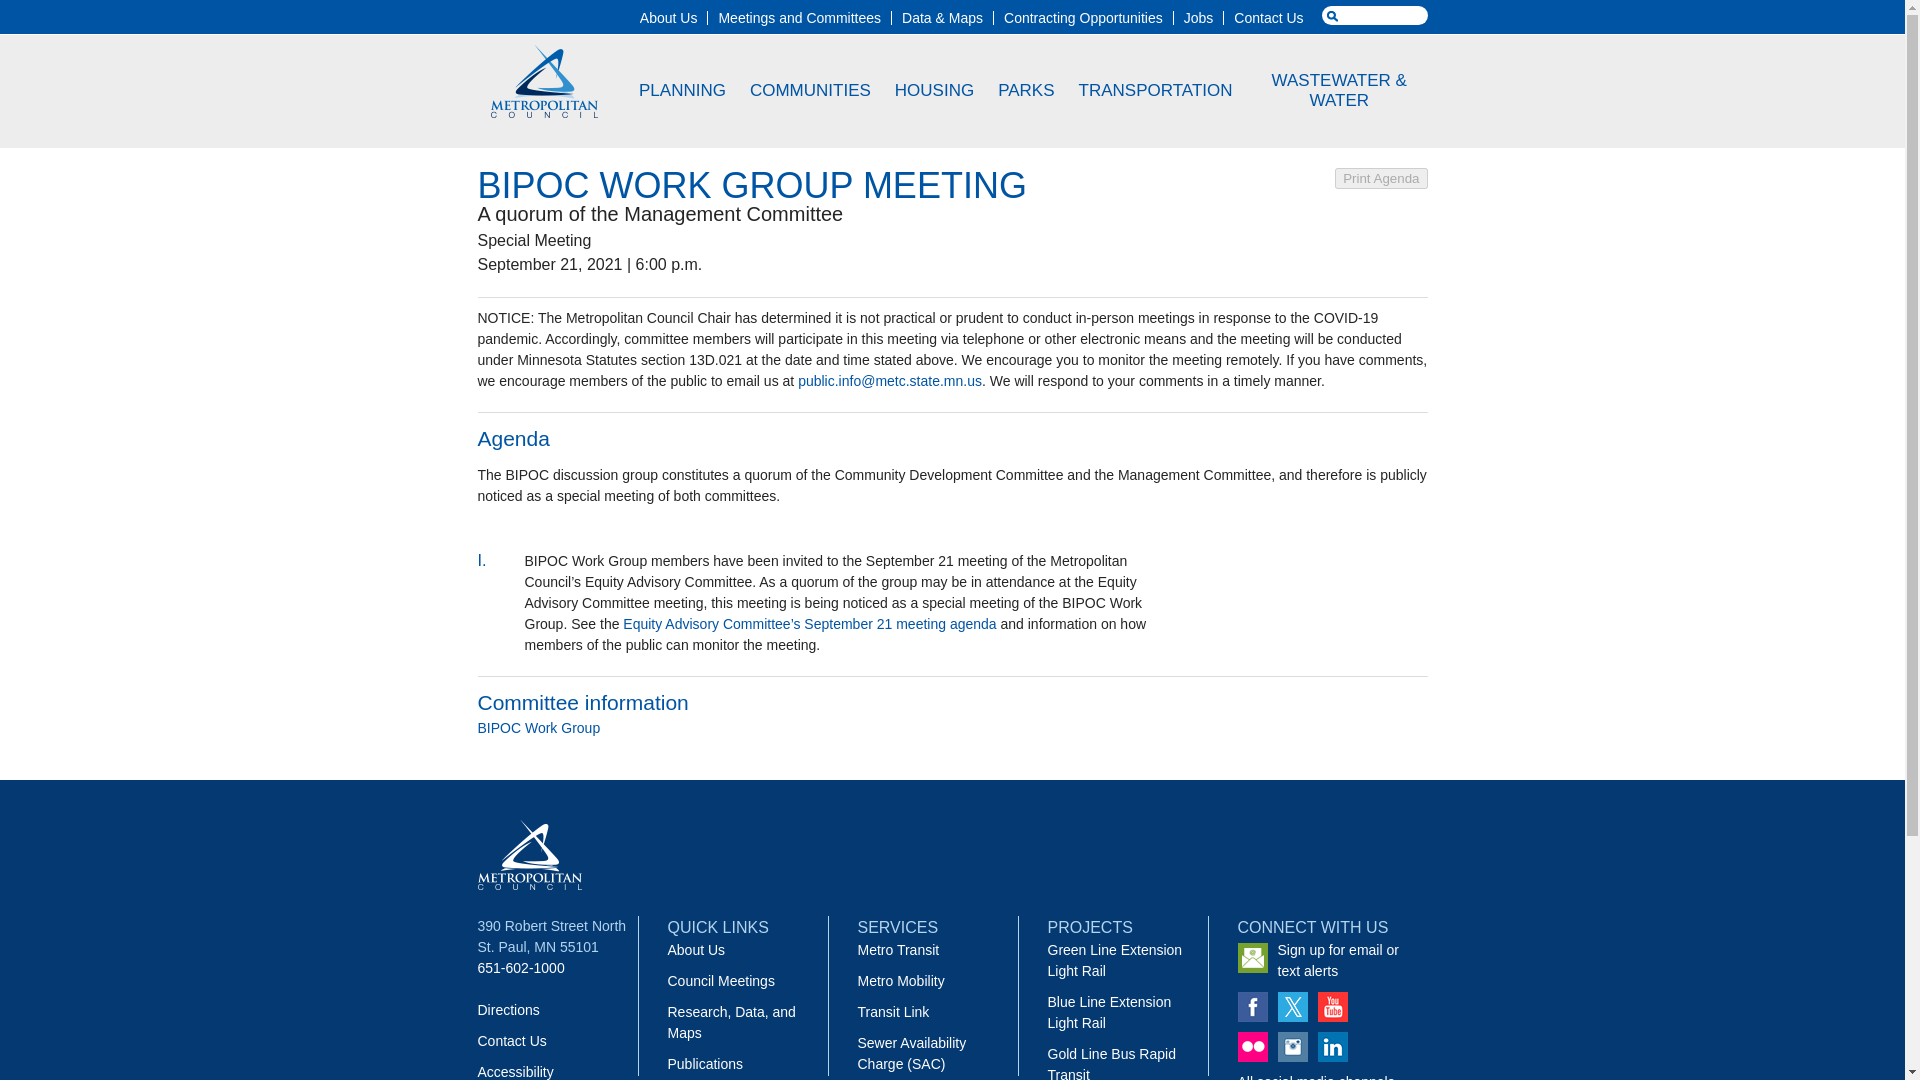 This screenshot has width=1920, height=1080. What do you see at coordinates (1084, 17) in the screenshot?
I see `Contracting Opportunities` at bounding box center [1084, 17].